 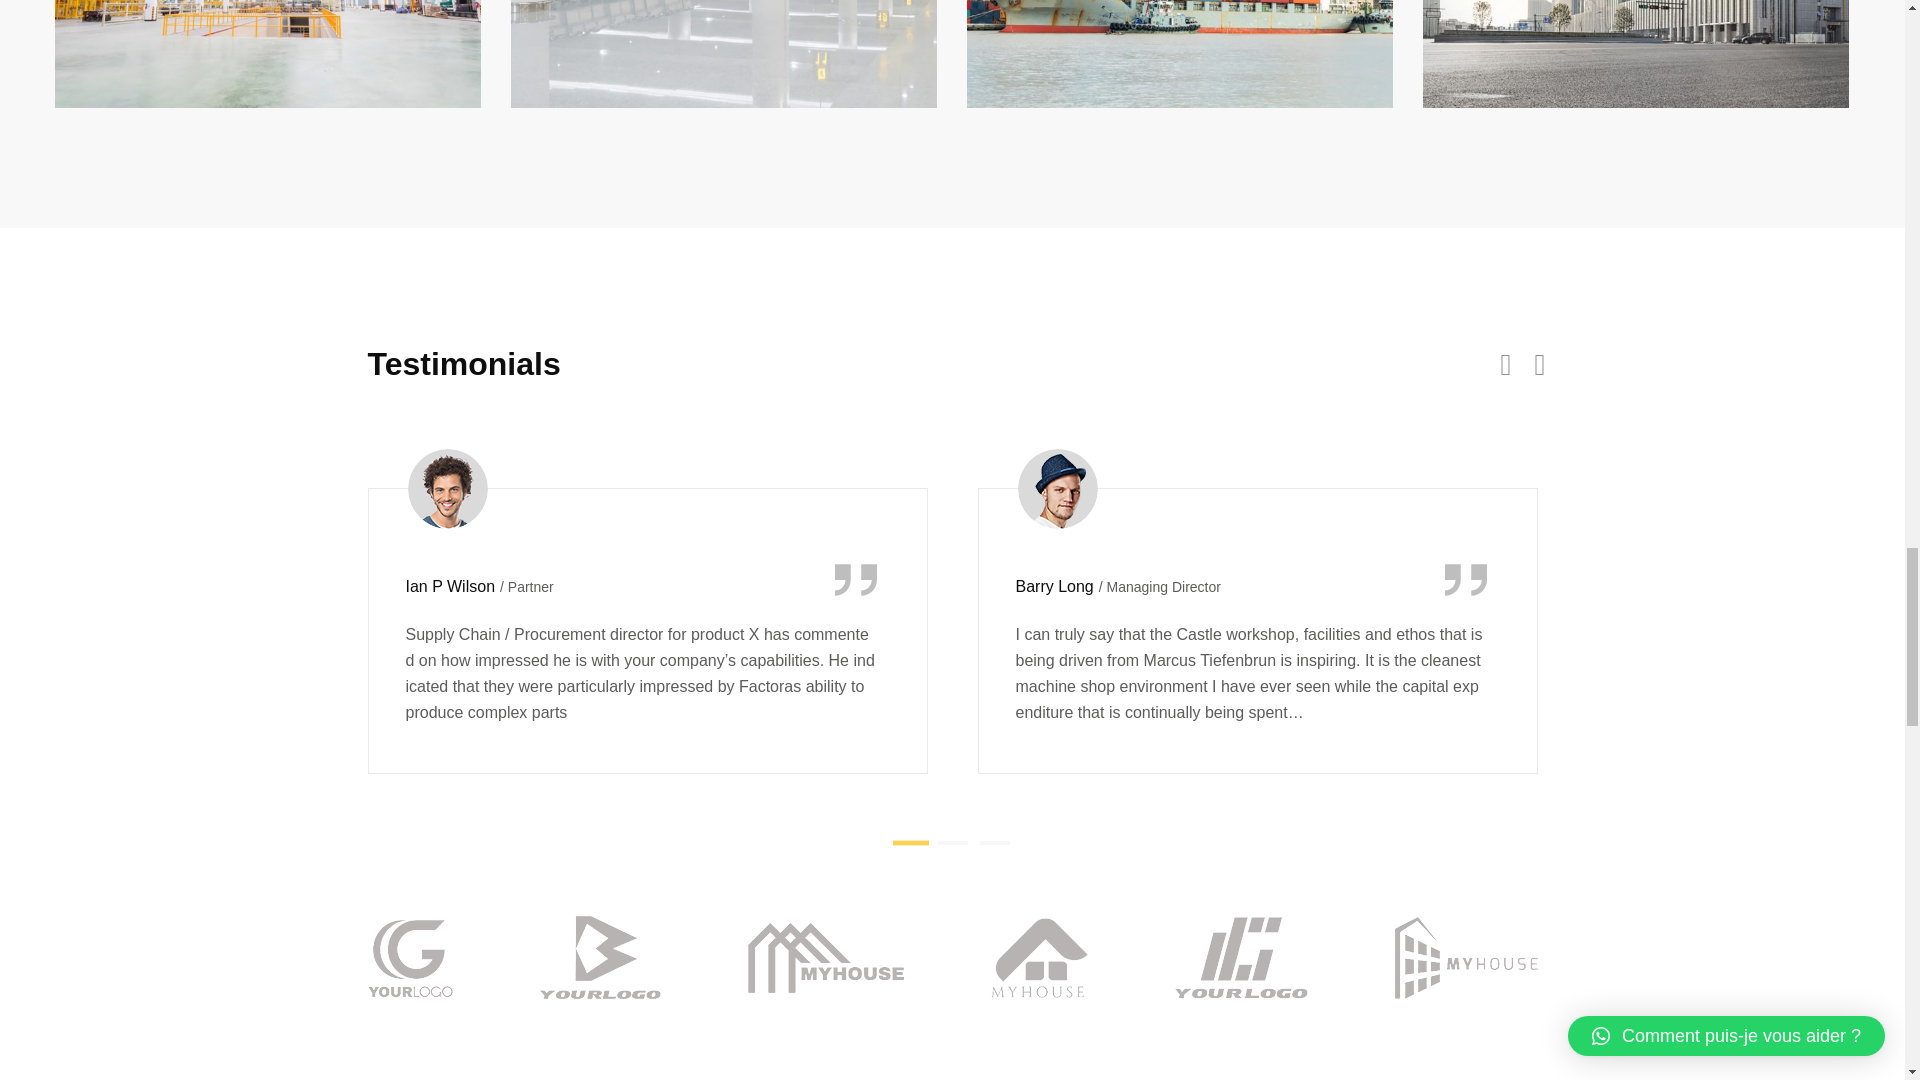 I want to click on partner-7, so click(x=600, y=958).